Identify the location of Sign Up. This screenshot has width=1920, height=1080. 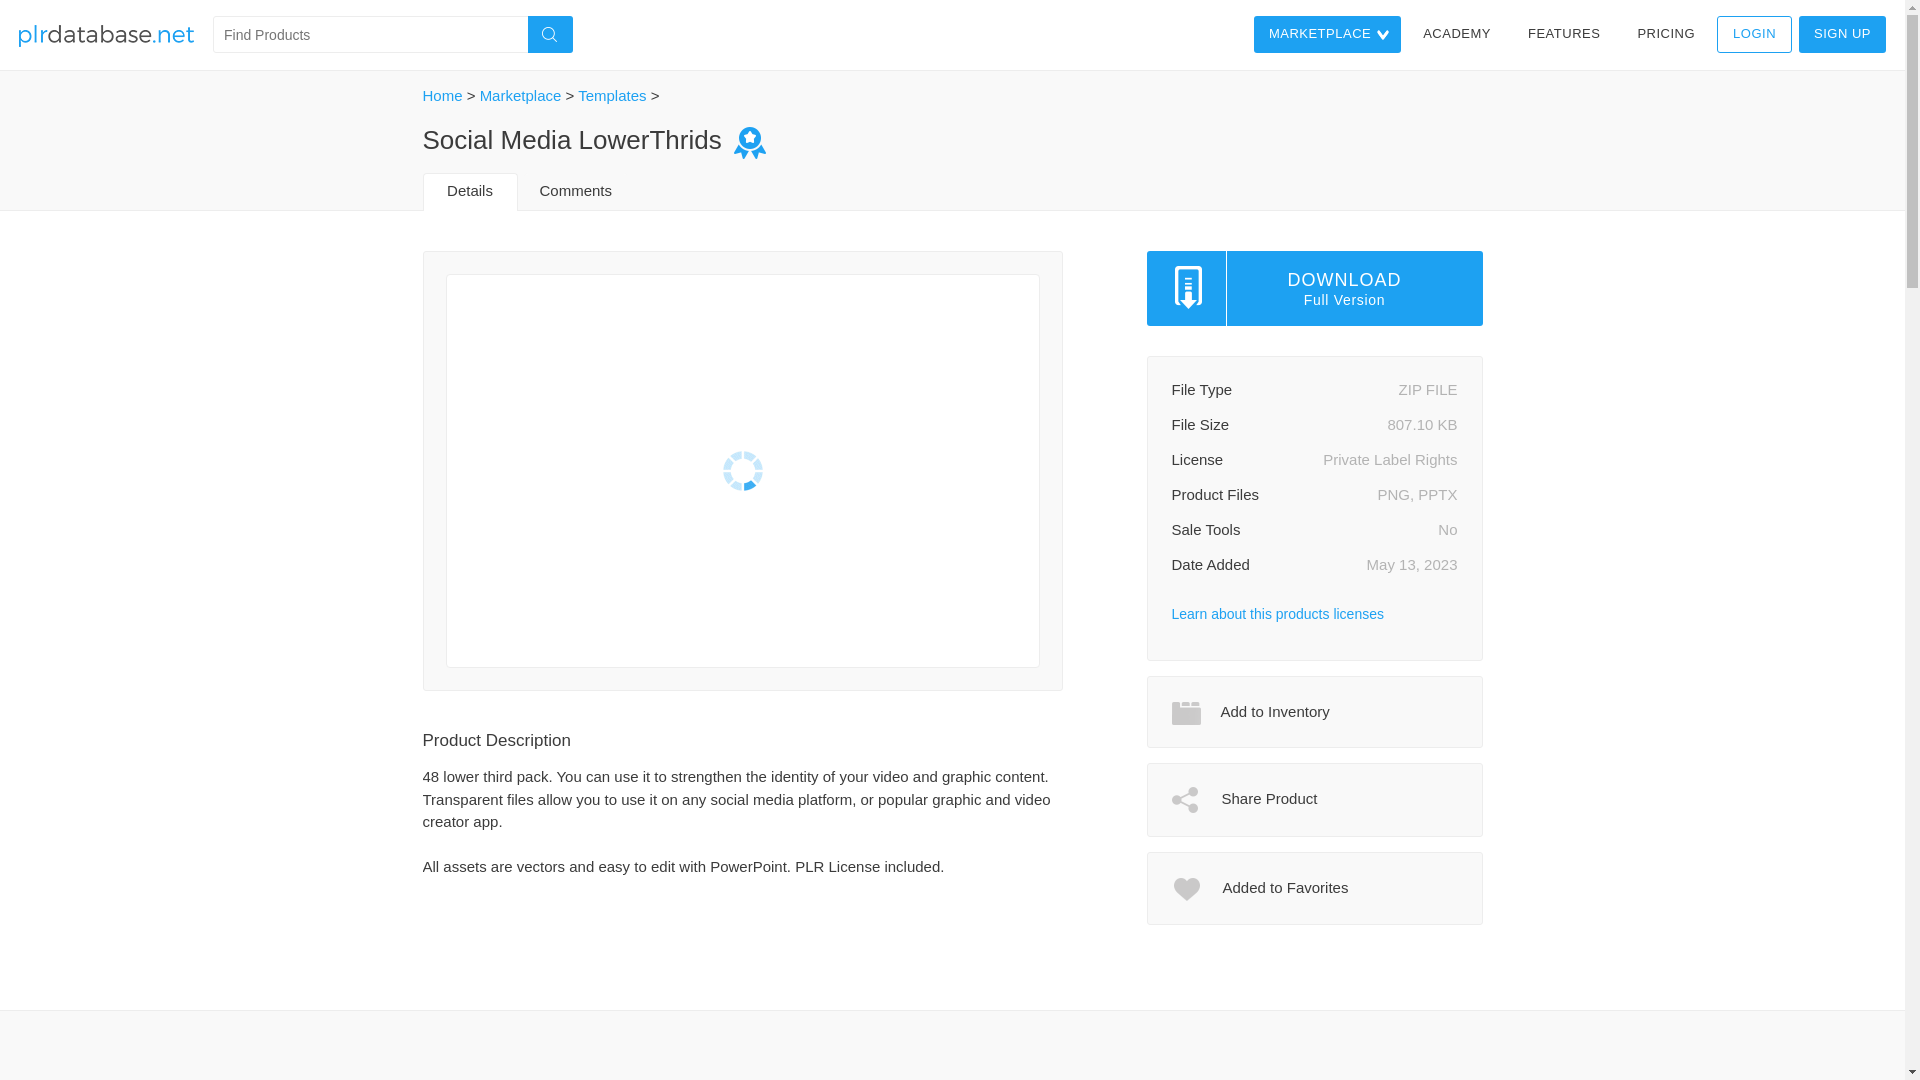
(1842, 34).